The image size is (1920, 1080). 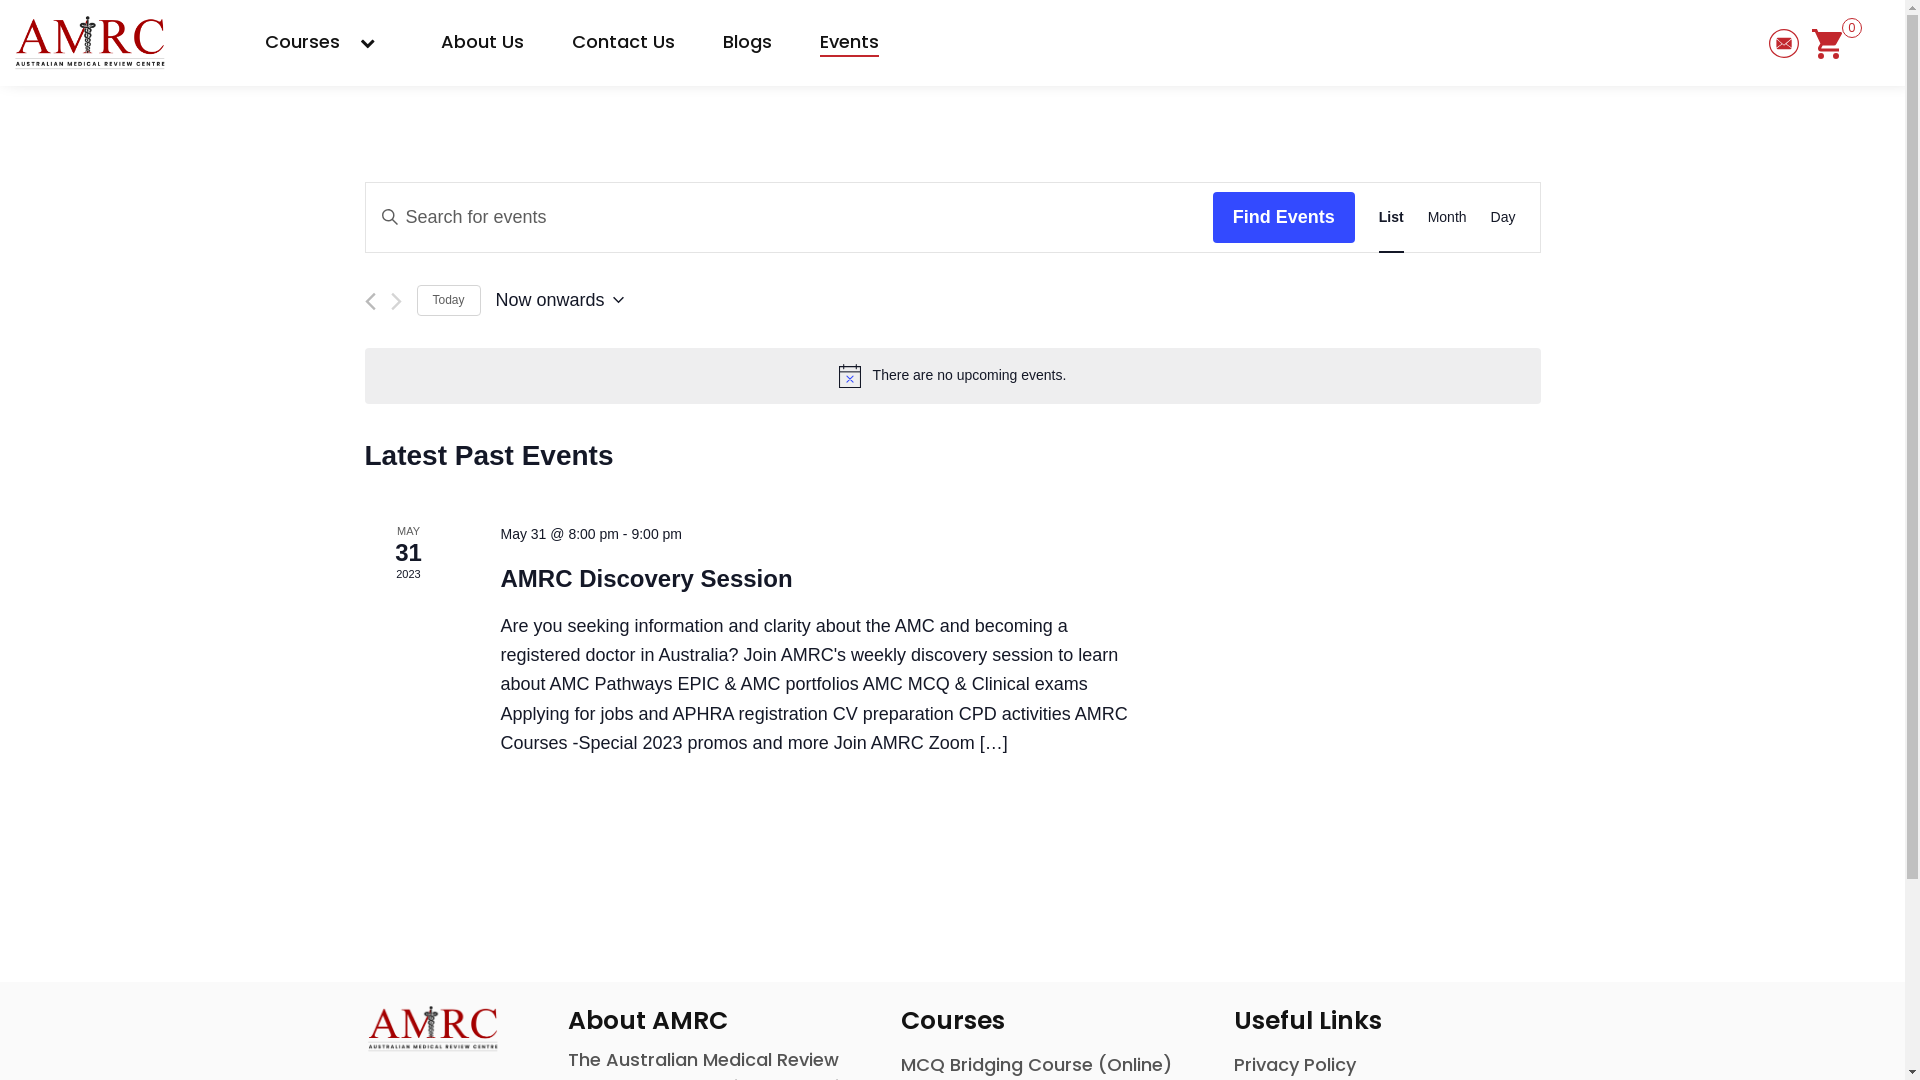 What do you see at coordinates (370, 302) in the screenshot?
I see `Previous Events` at bounding box center [370, 302].